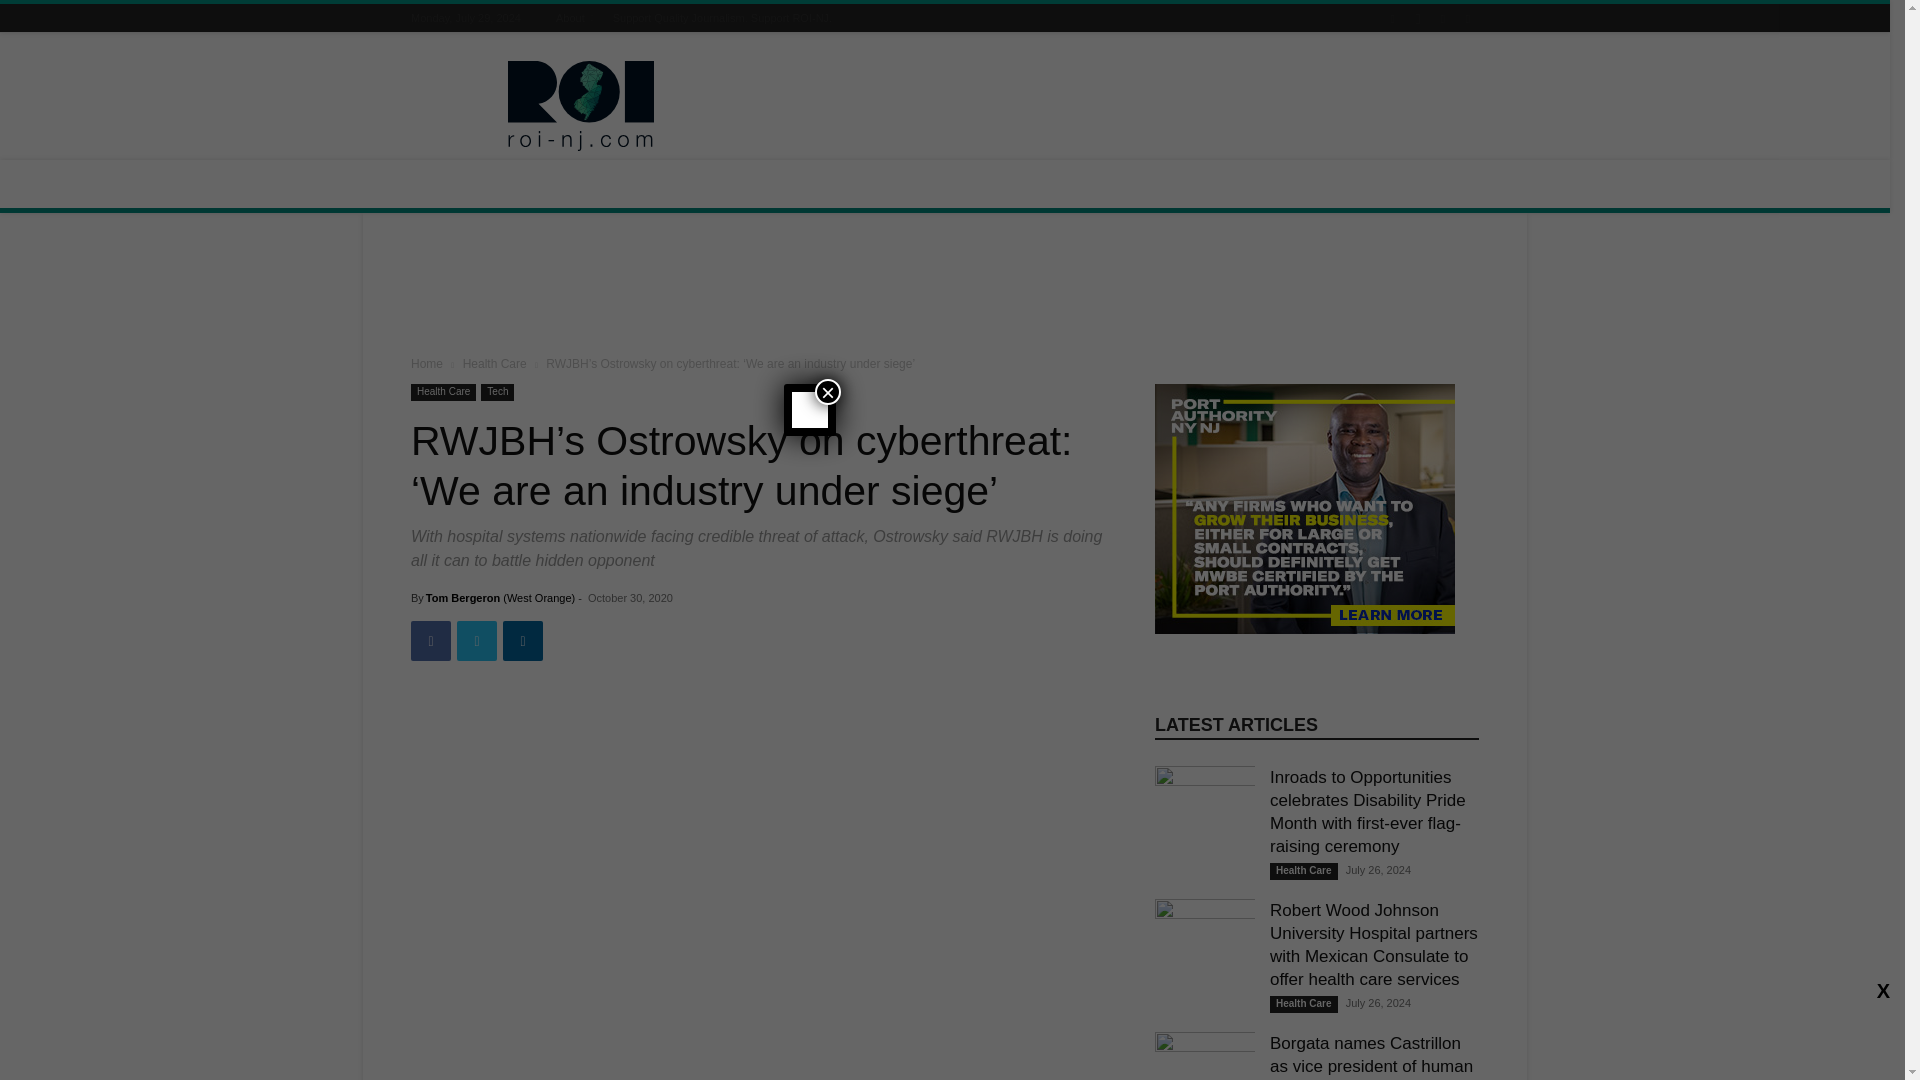 The width and height of the screenshot is (1920, 1080). I want to click on 3rd party ad content, so click(1114, 106).